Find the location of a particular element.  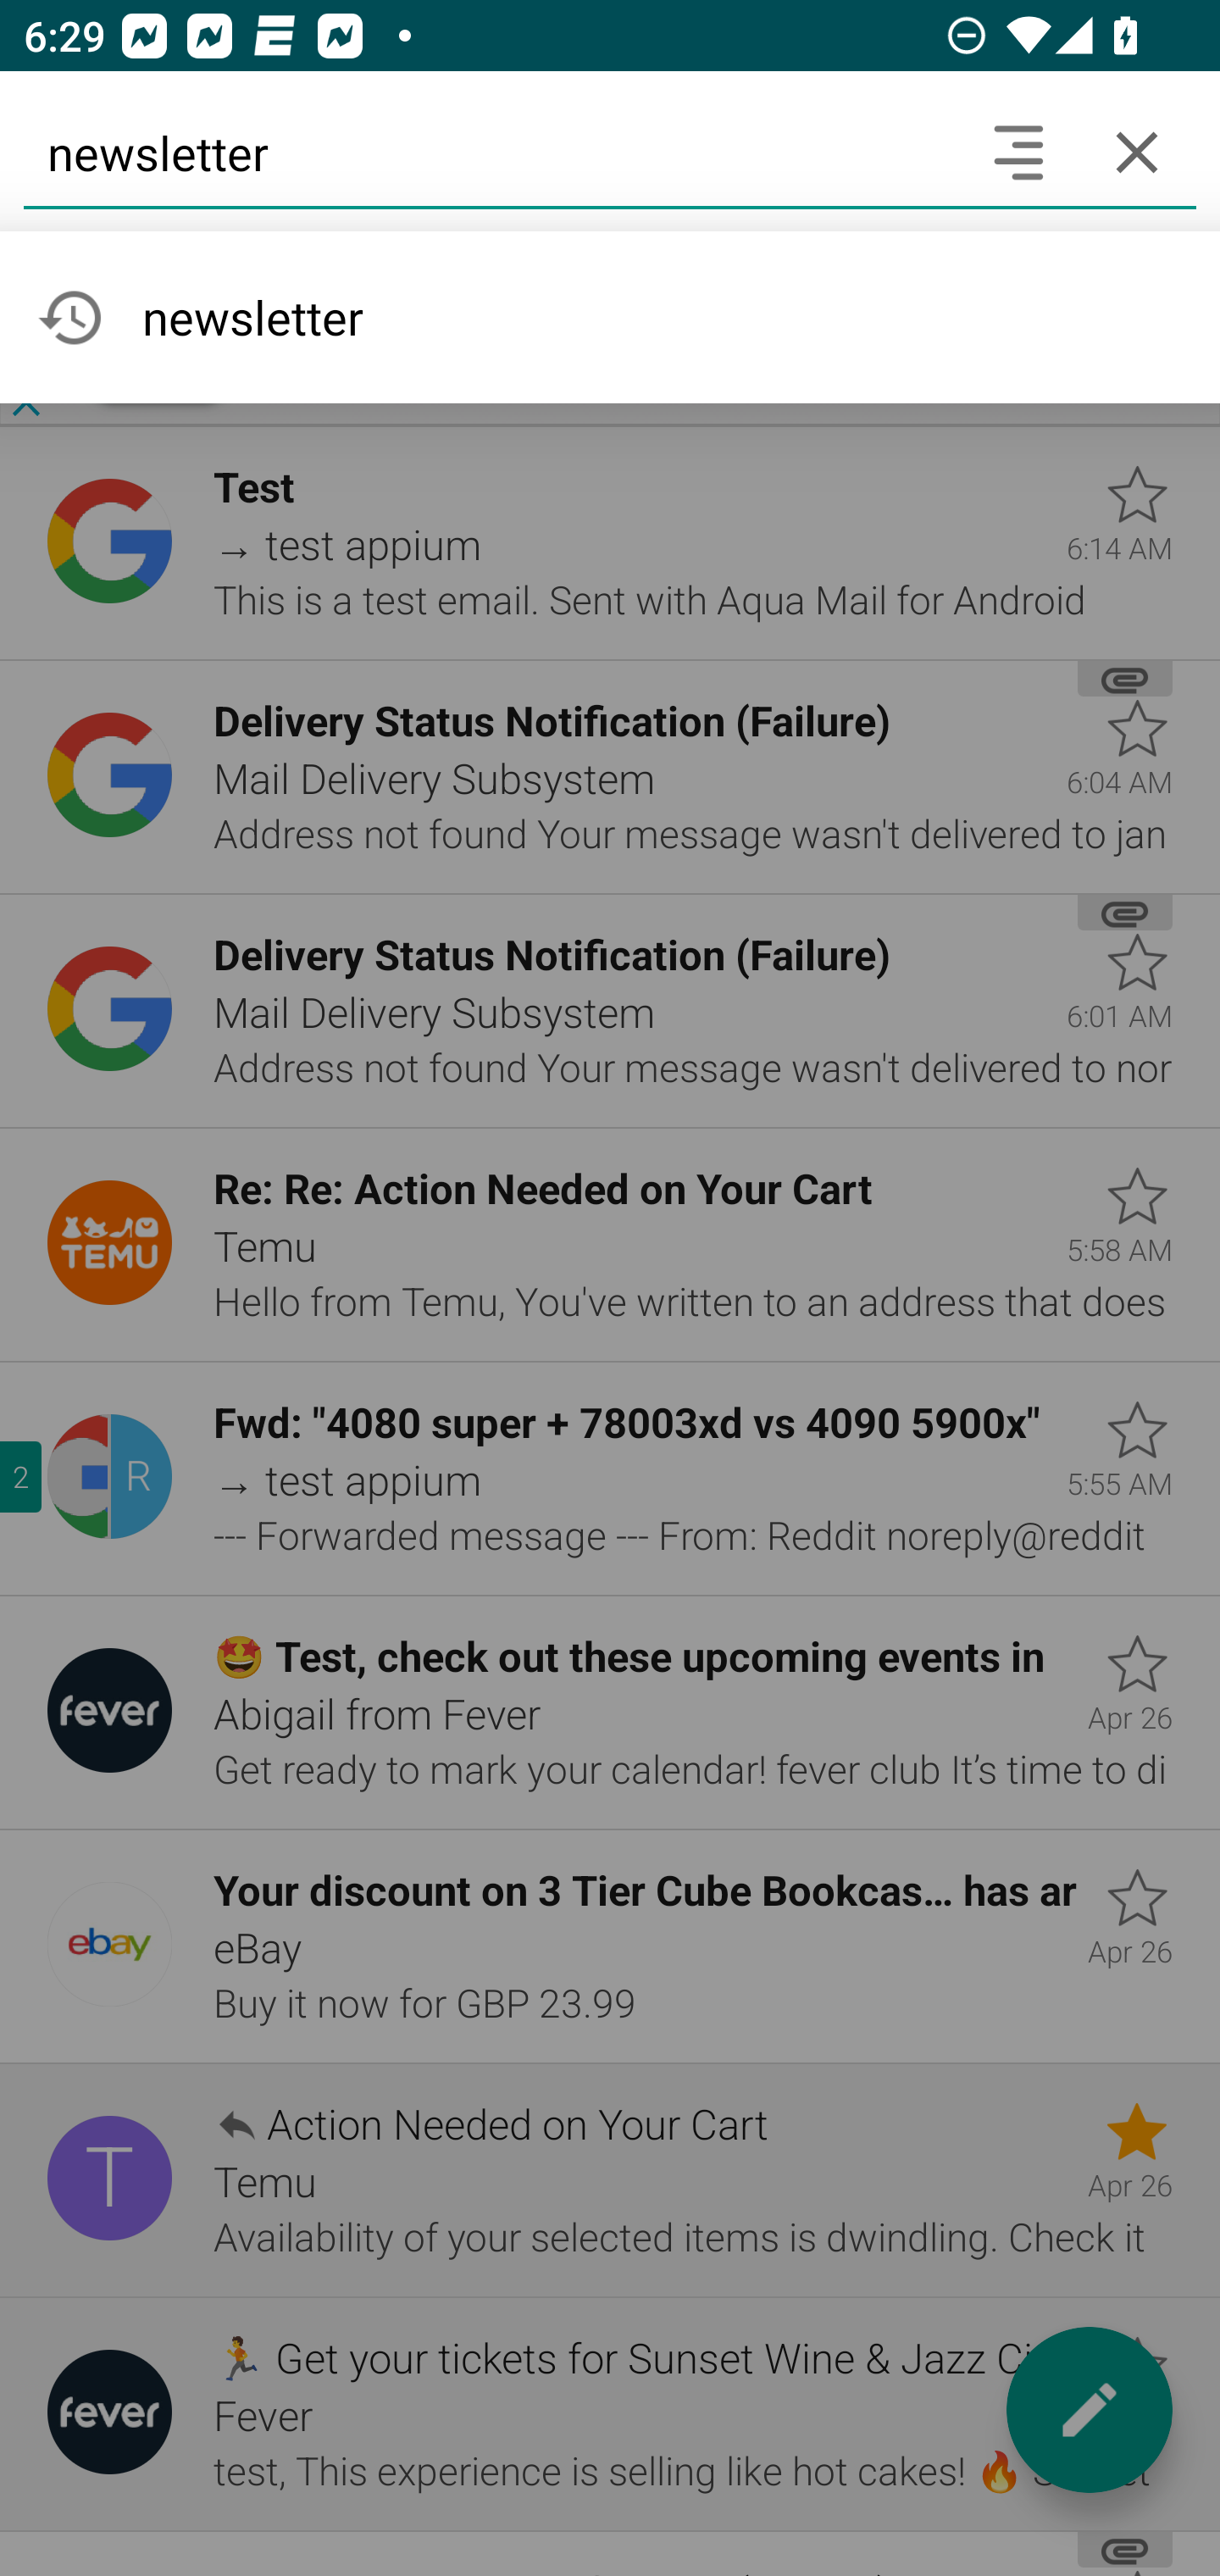

Search headers and text is located at coordinates (1018, 152).